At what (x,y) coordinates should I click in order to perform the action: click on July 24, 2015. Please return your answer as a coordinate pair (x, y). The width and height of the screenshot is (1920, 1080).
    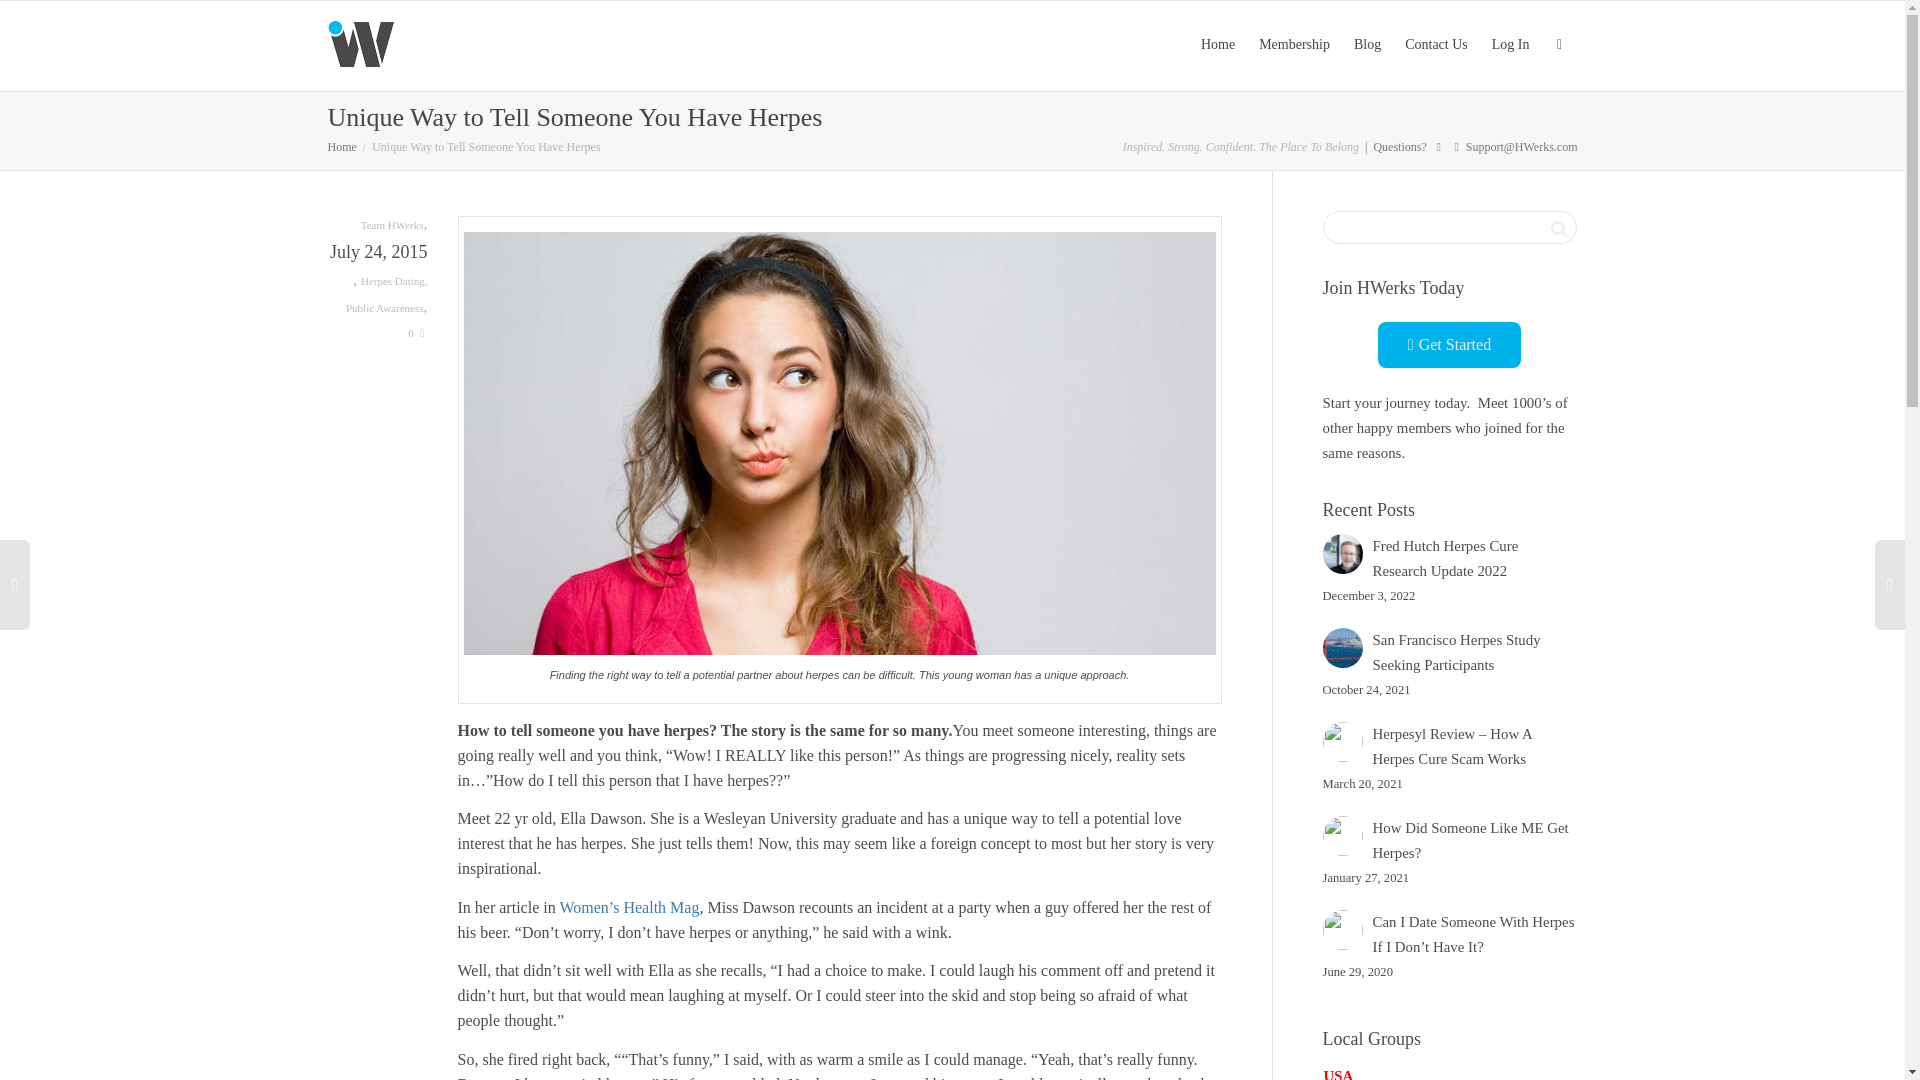
    Looking at the image, I should click on (378, 254).